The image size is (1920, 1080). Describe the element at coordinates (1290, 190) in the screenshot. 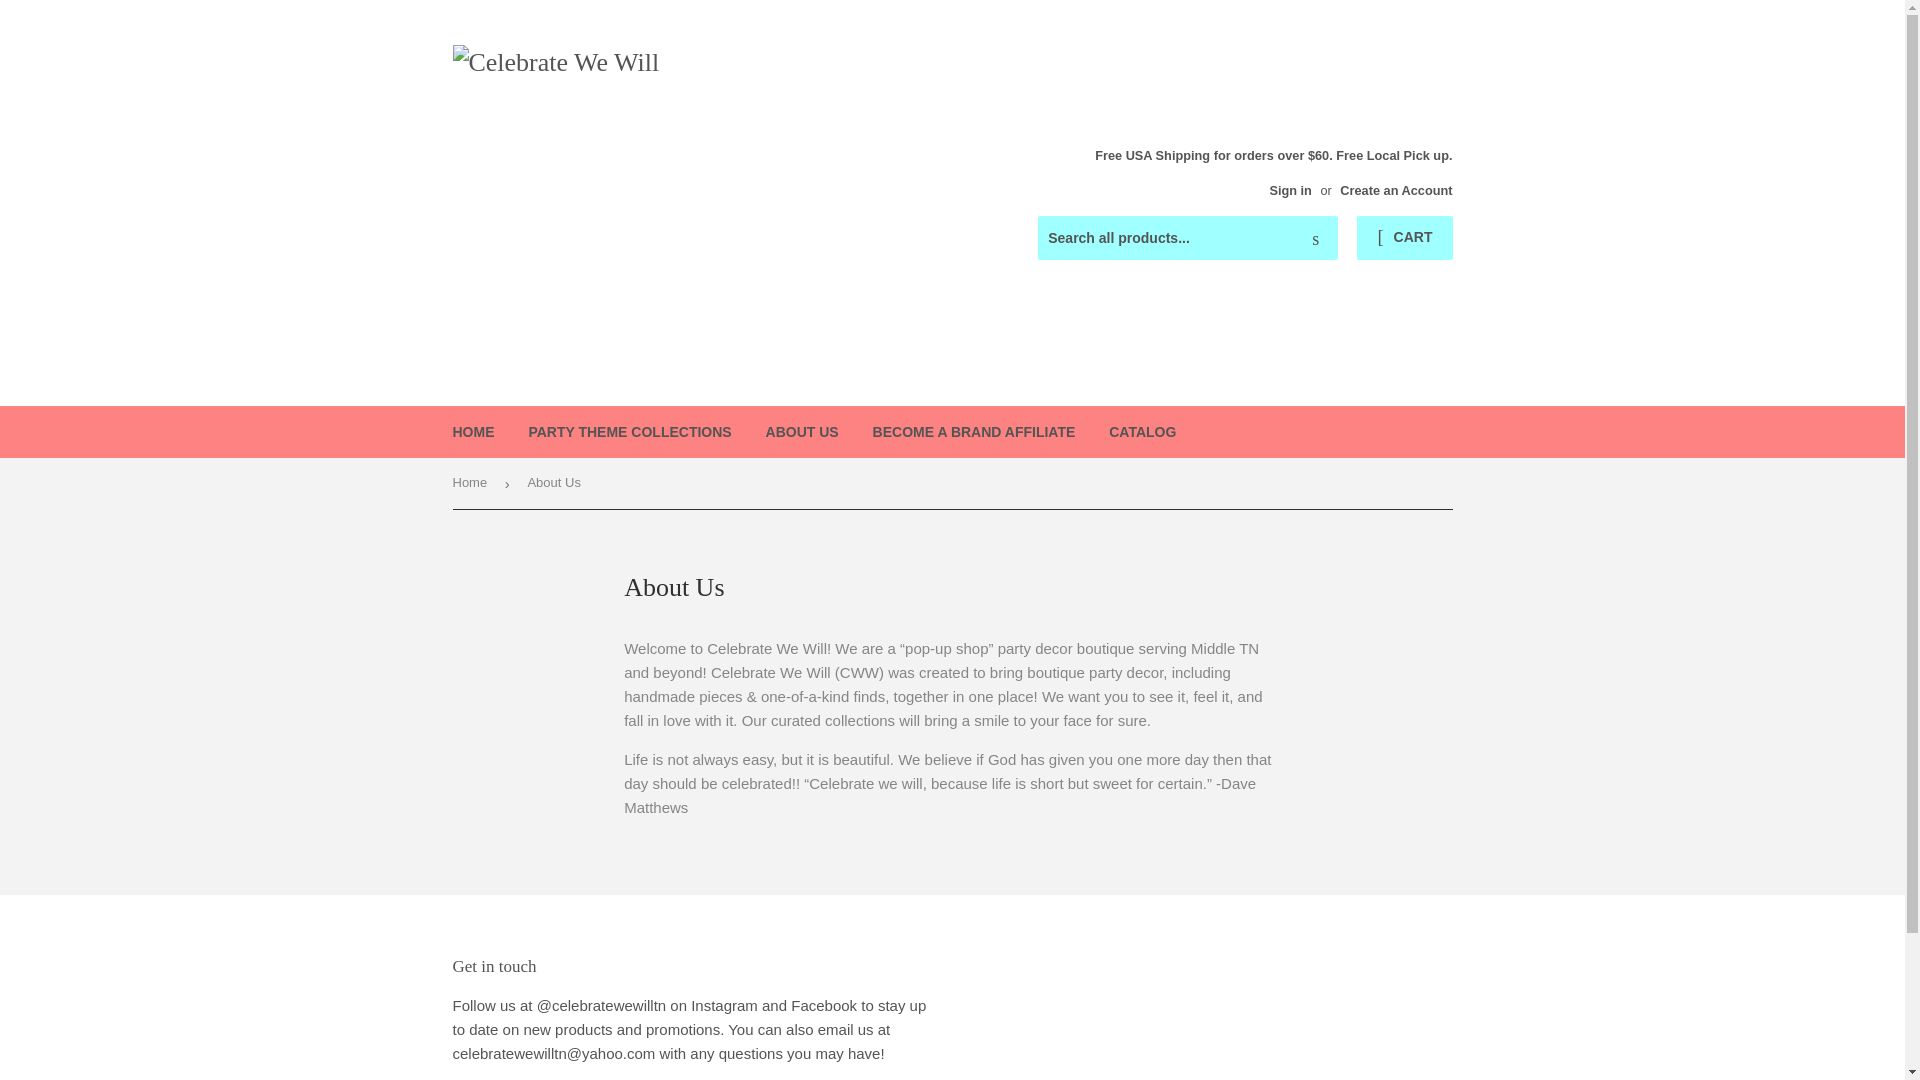

I see `Sign in` at that location.